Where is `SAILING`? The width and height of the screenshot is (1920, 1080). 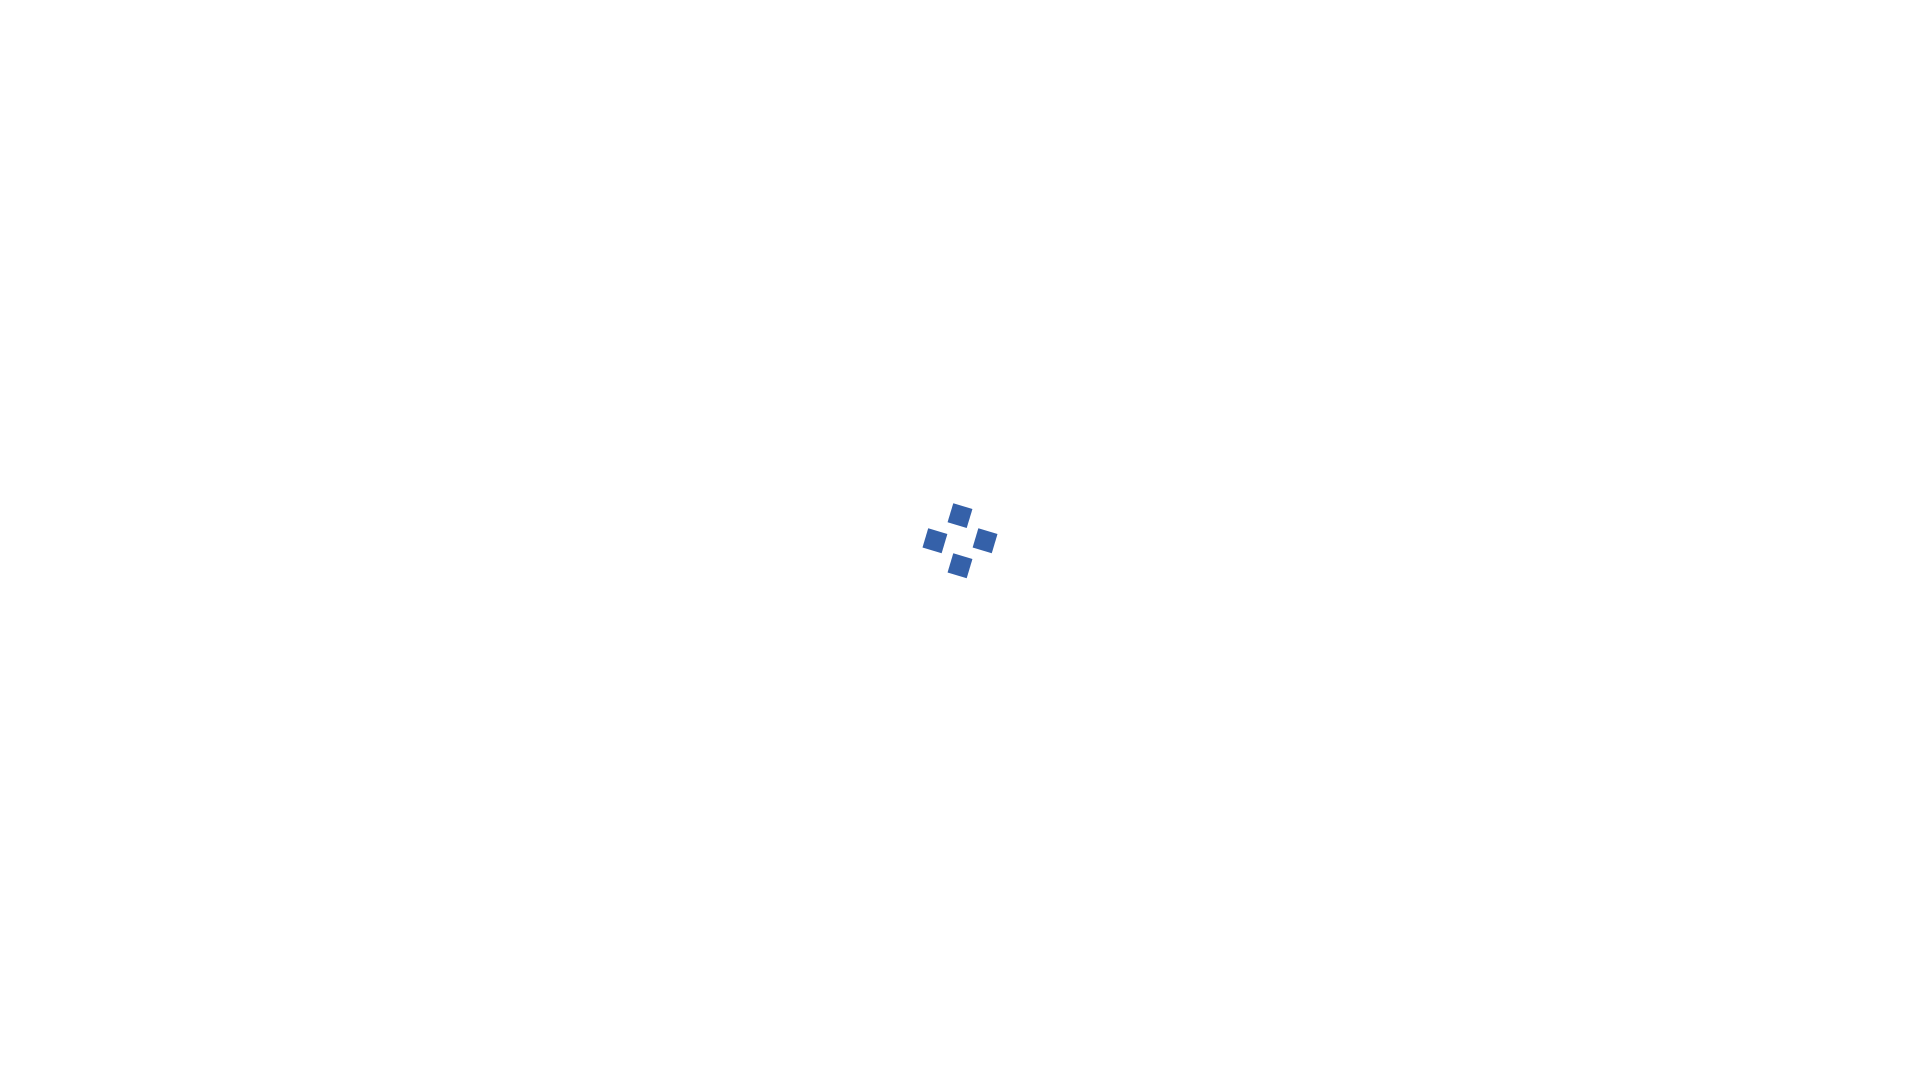 SAILING is located at coordinates (686, 128).